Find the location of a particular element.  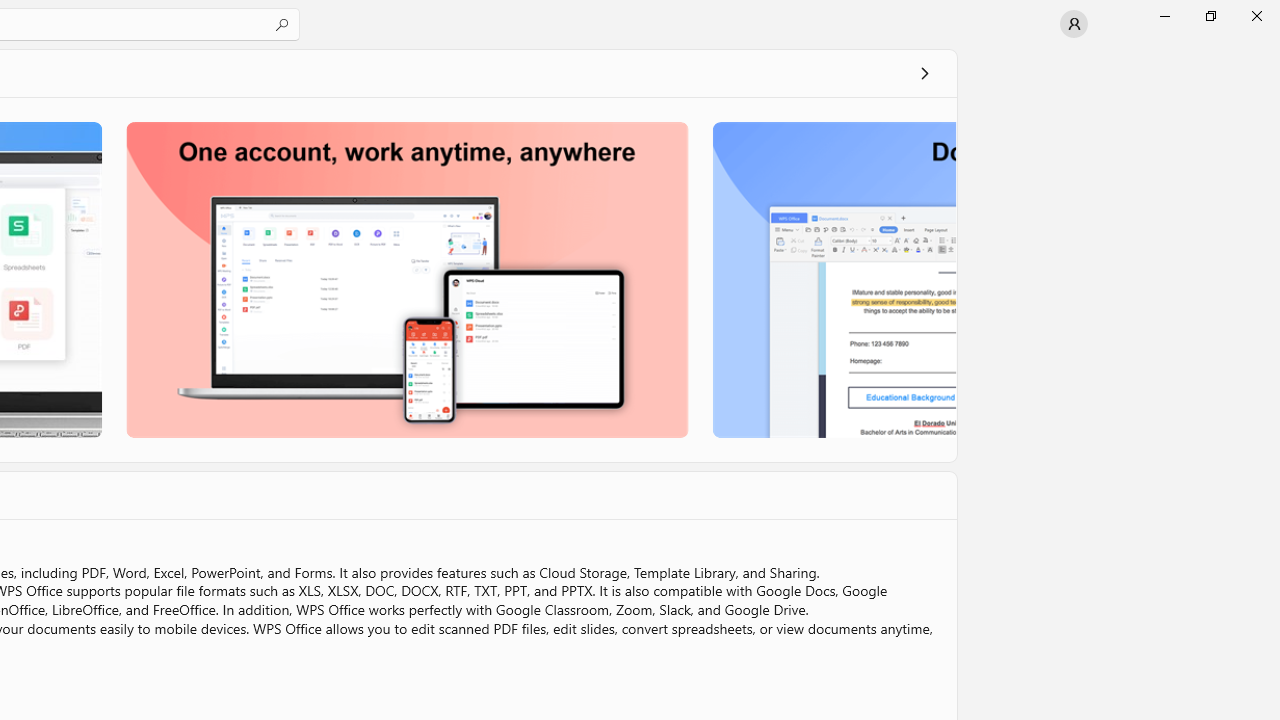

See all is located at coordinates (924, 72).